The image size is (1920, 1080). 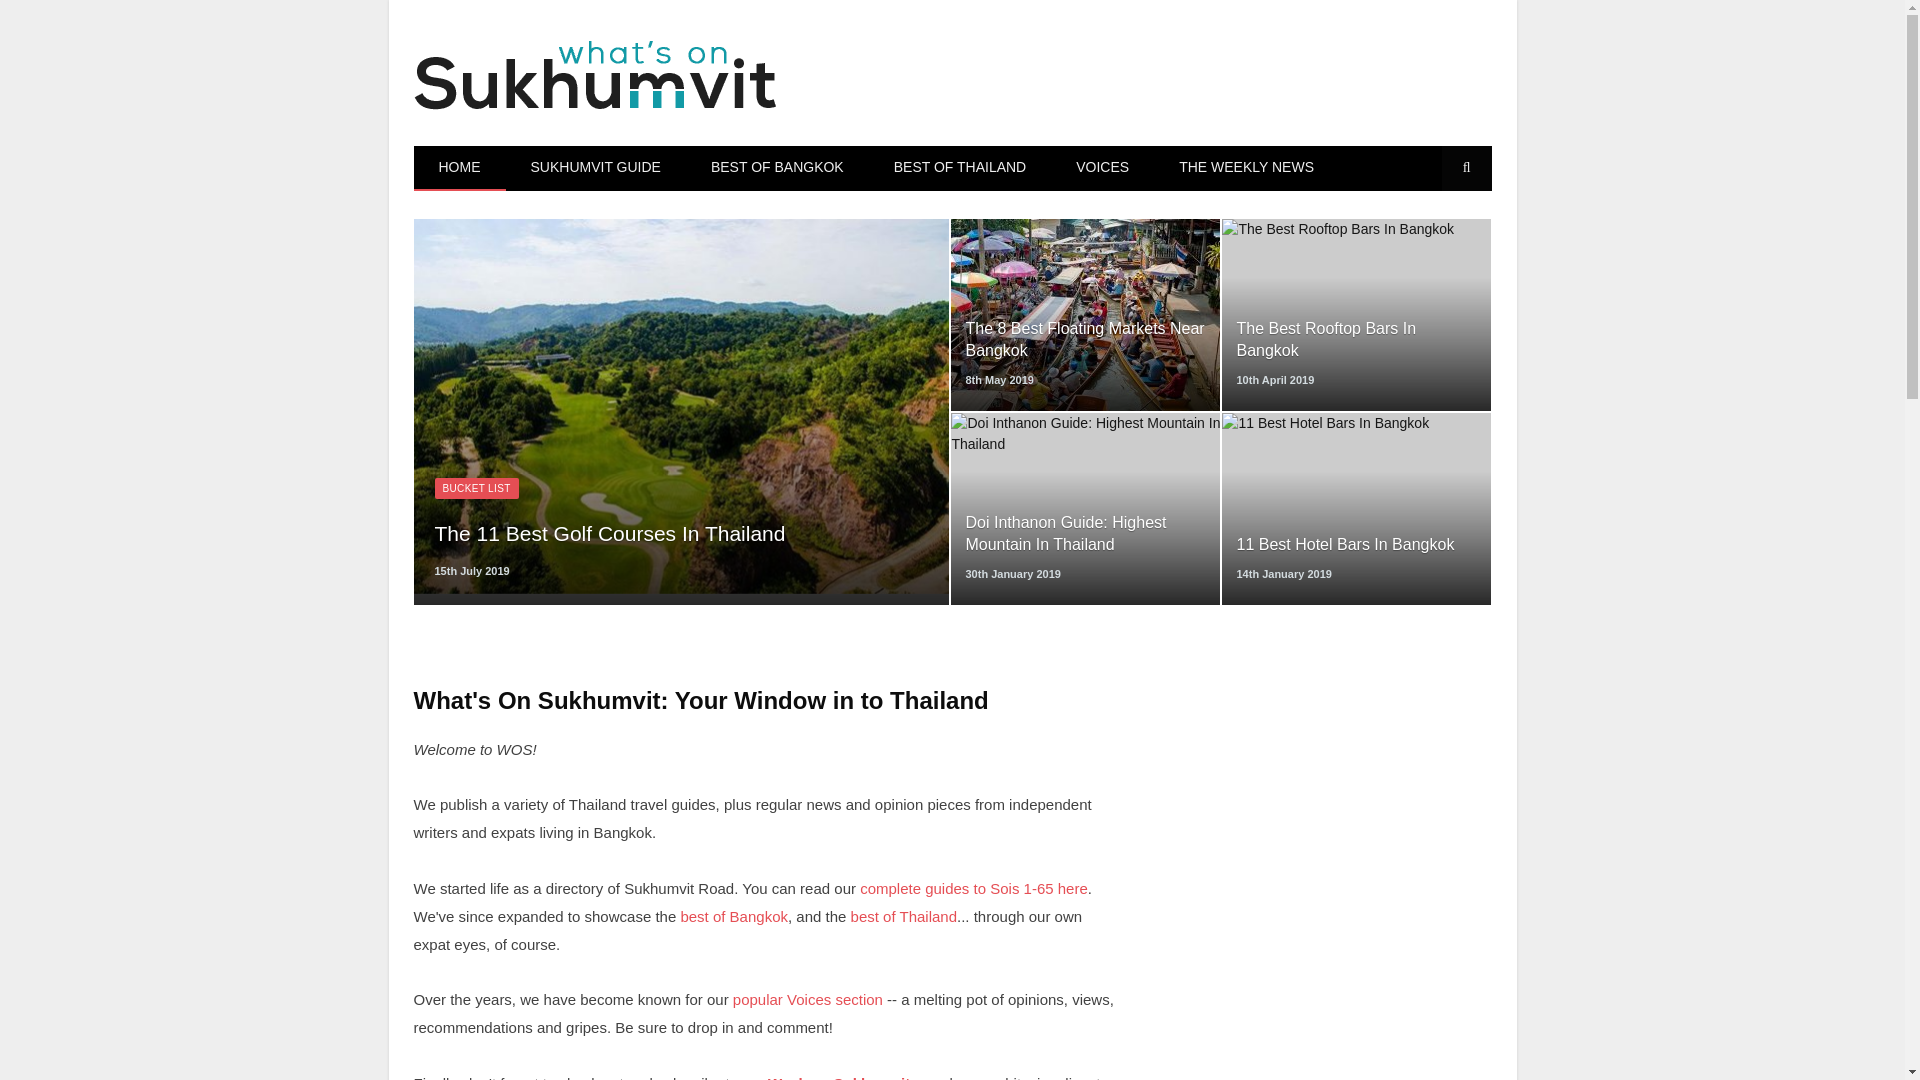 What do you see at coordinates (596, 168) in the screenshot?
I see `SUKHUMVIT GUIDE` at bounding box center [596, 168].